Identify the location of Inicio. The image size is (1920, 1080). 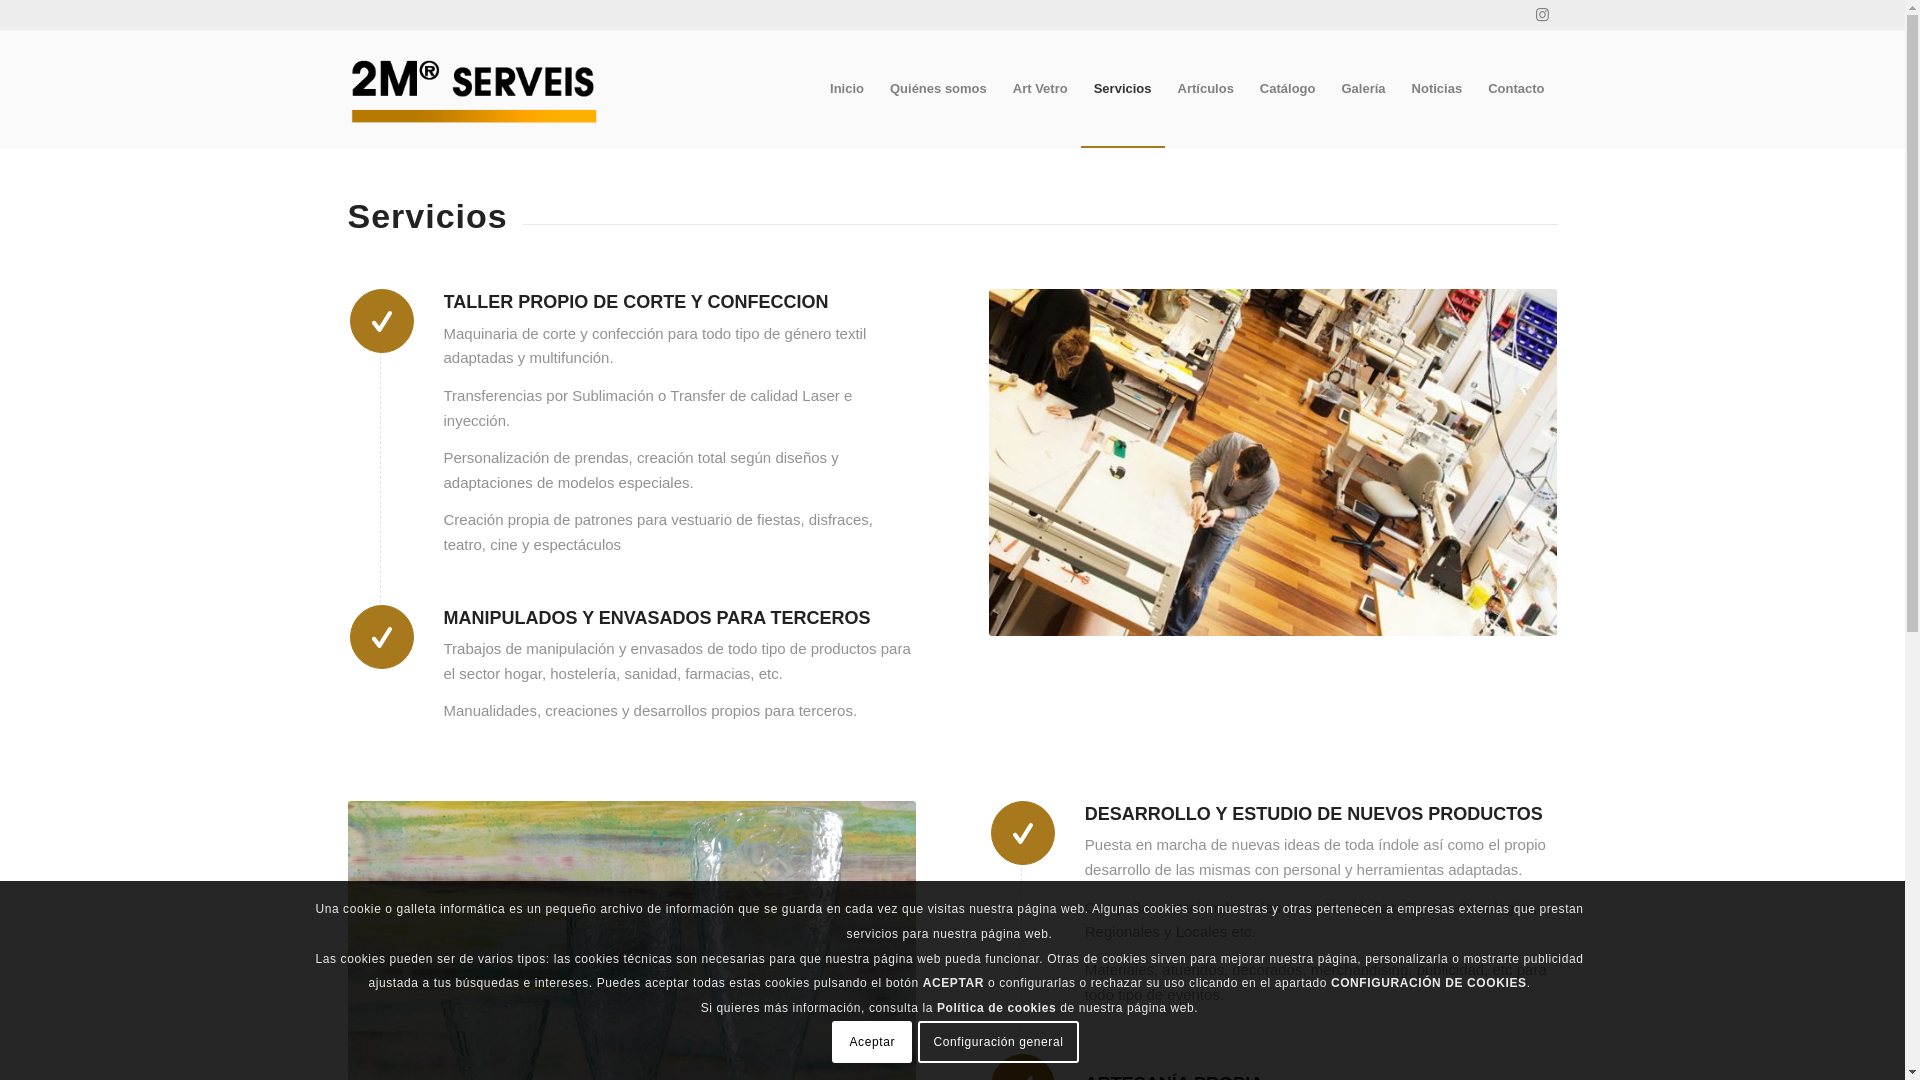
(847, 89).